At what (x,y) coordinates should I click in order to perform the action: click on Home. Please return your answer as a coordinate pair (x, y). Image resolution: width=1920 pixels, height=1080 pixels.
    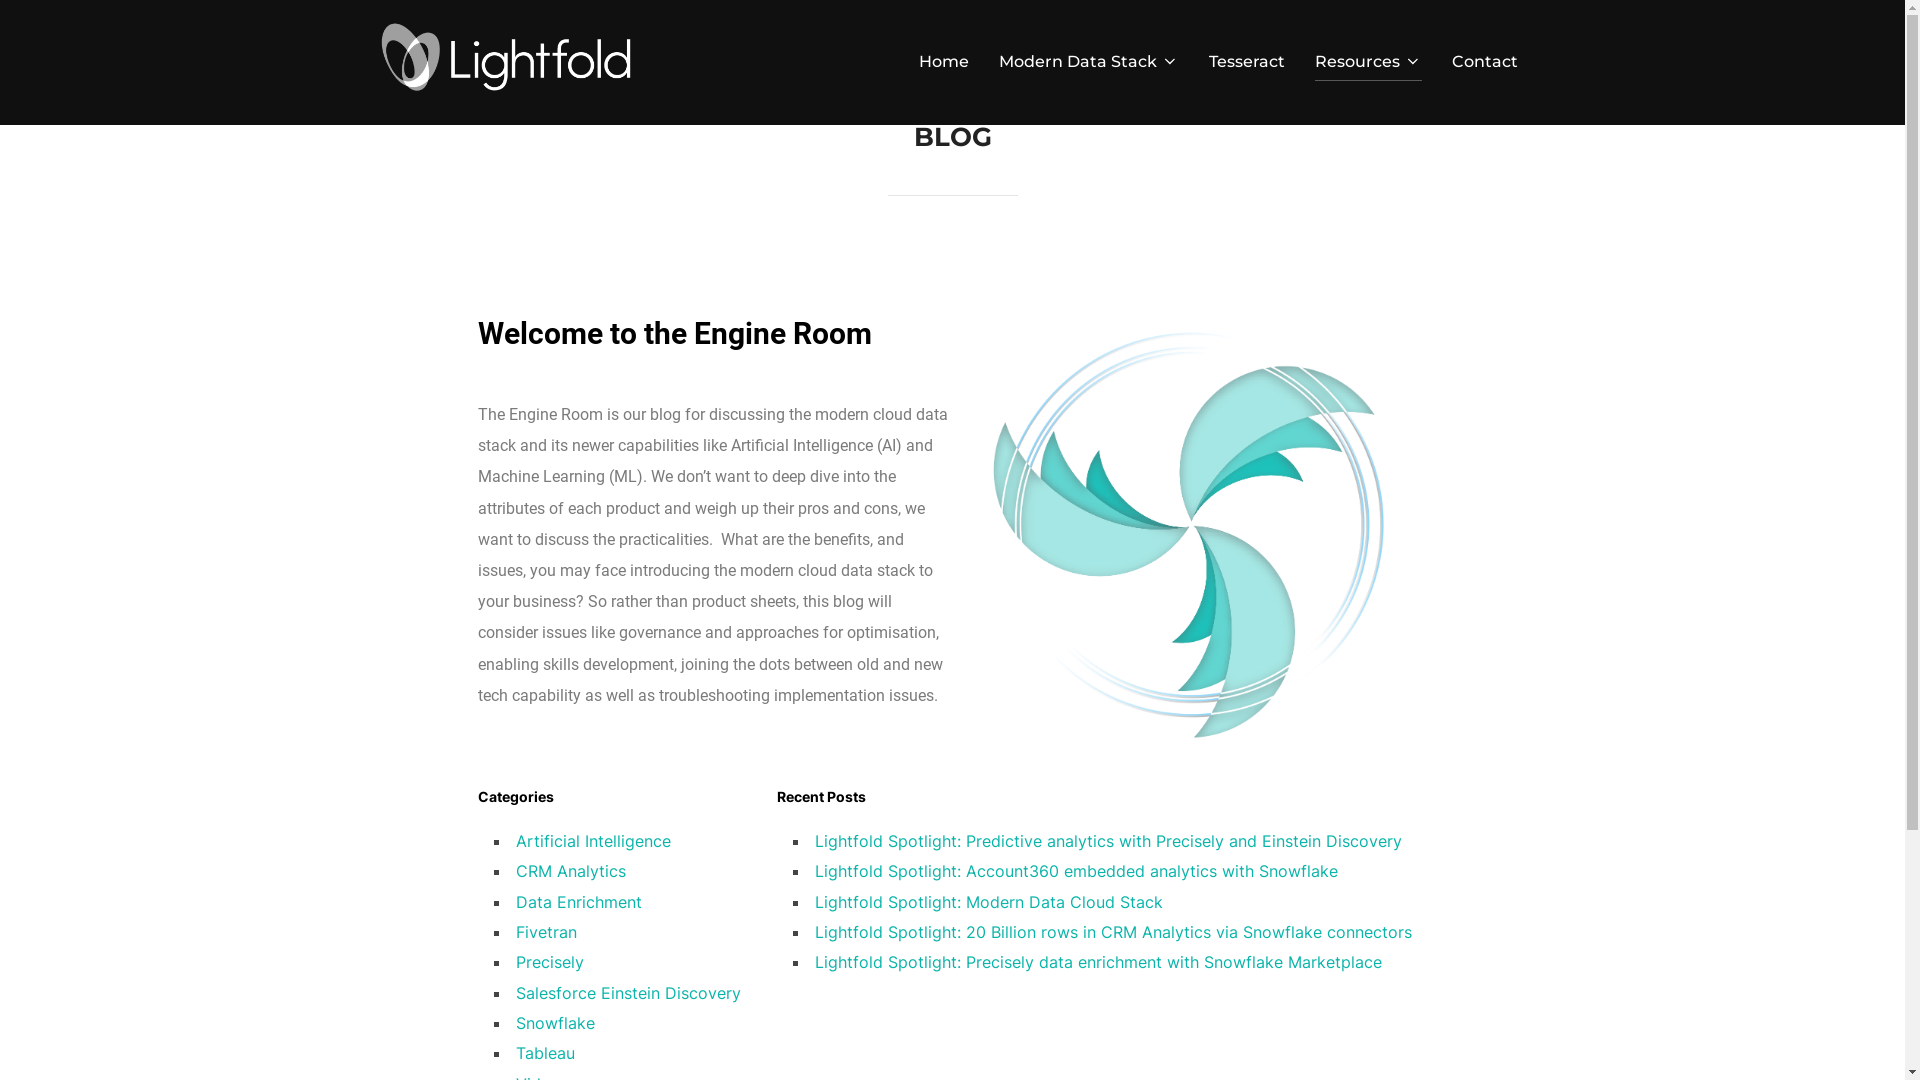
    Looking at the image, I should click on (943, 62).